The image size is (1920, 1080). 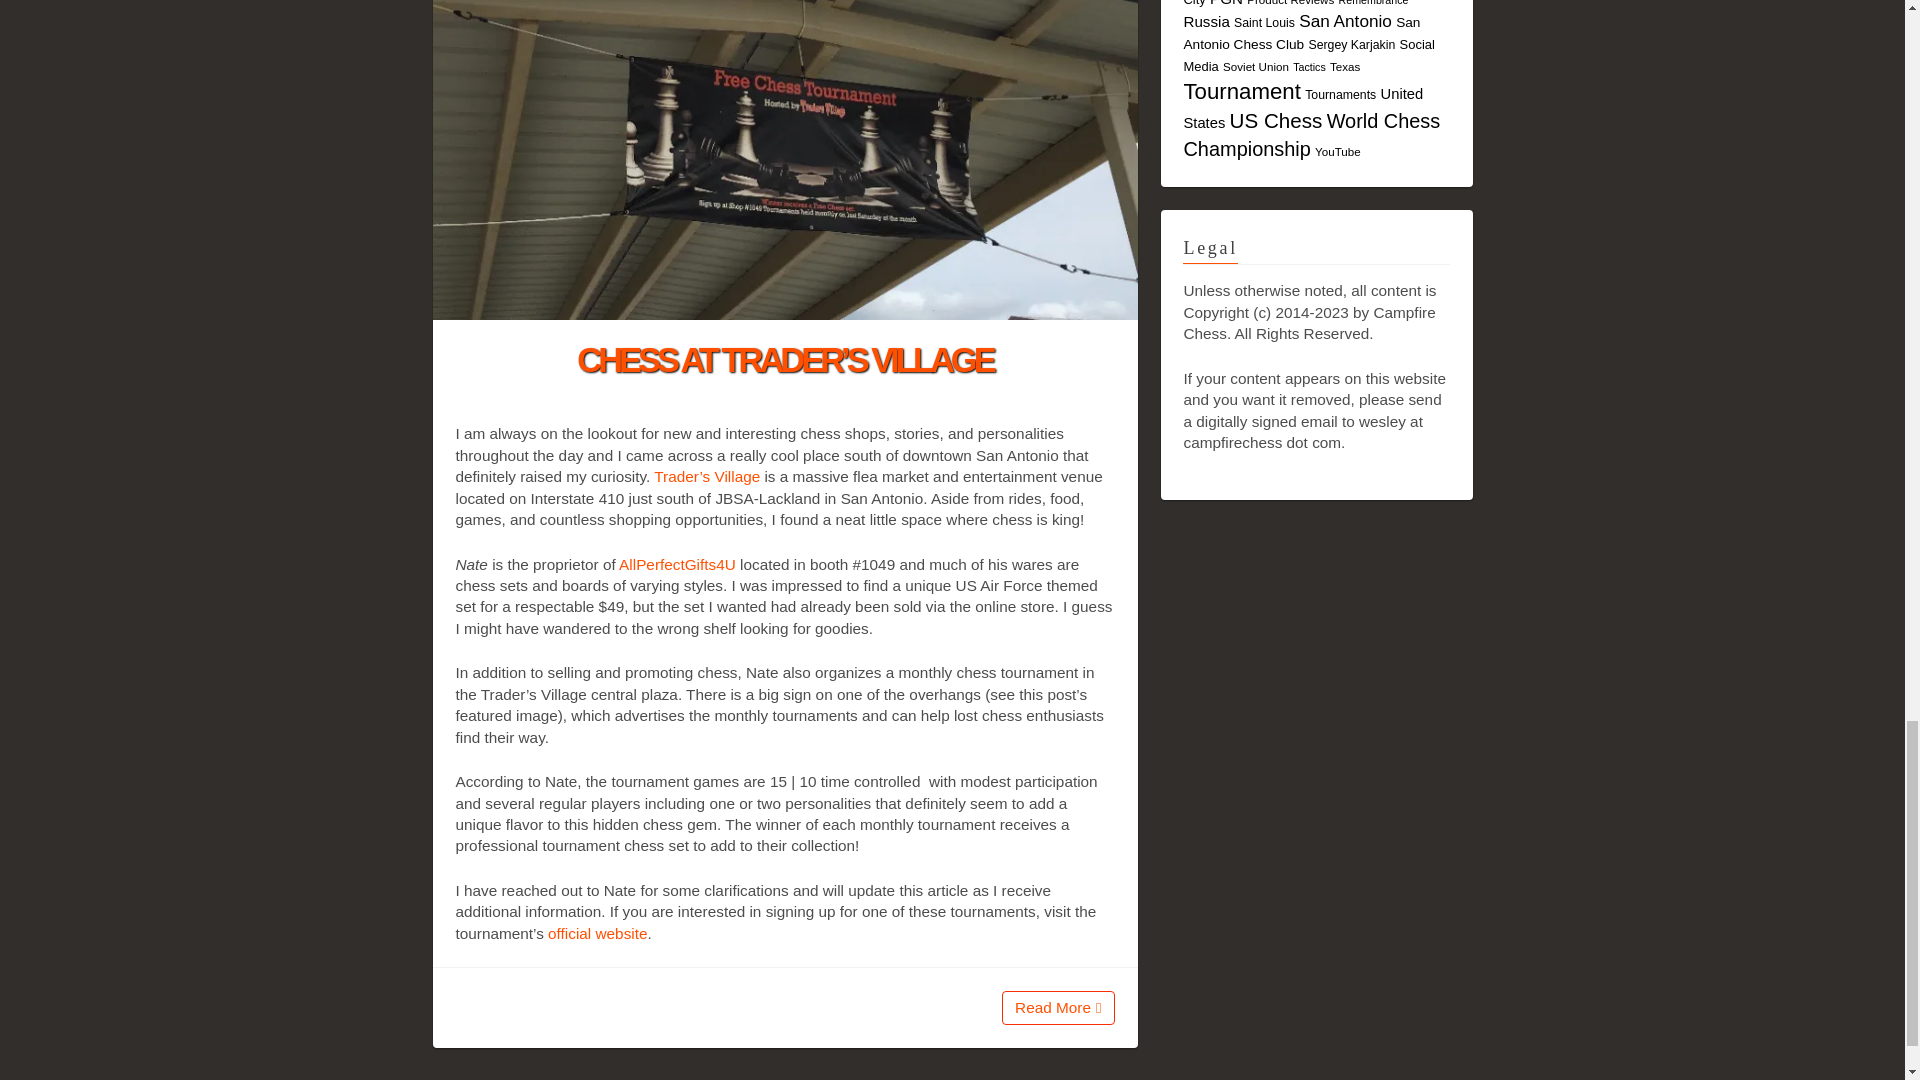 What do you see at coordinates (676, 564) in the screenshot?
I see `AllPerfectGifts4U` at bounding box center [676, 564].